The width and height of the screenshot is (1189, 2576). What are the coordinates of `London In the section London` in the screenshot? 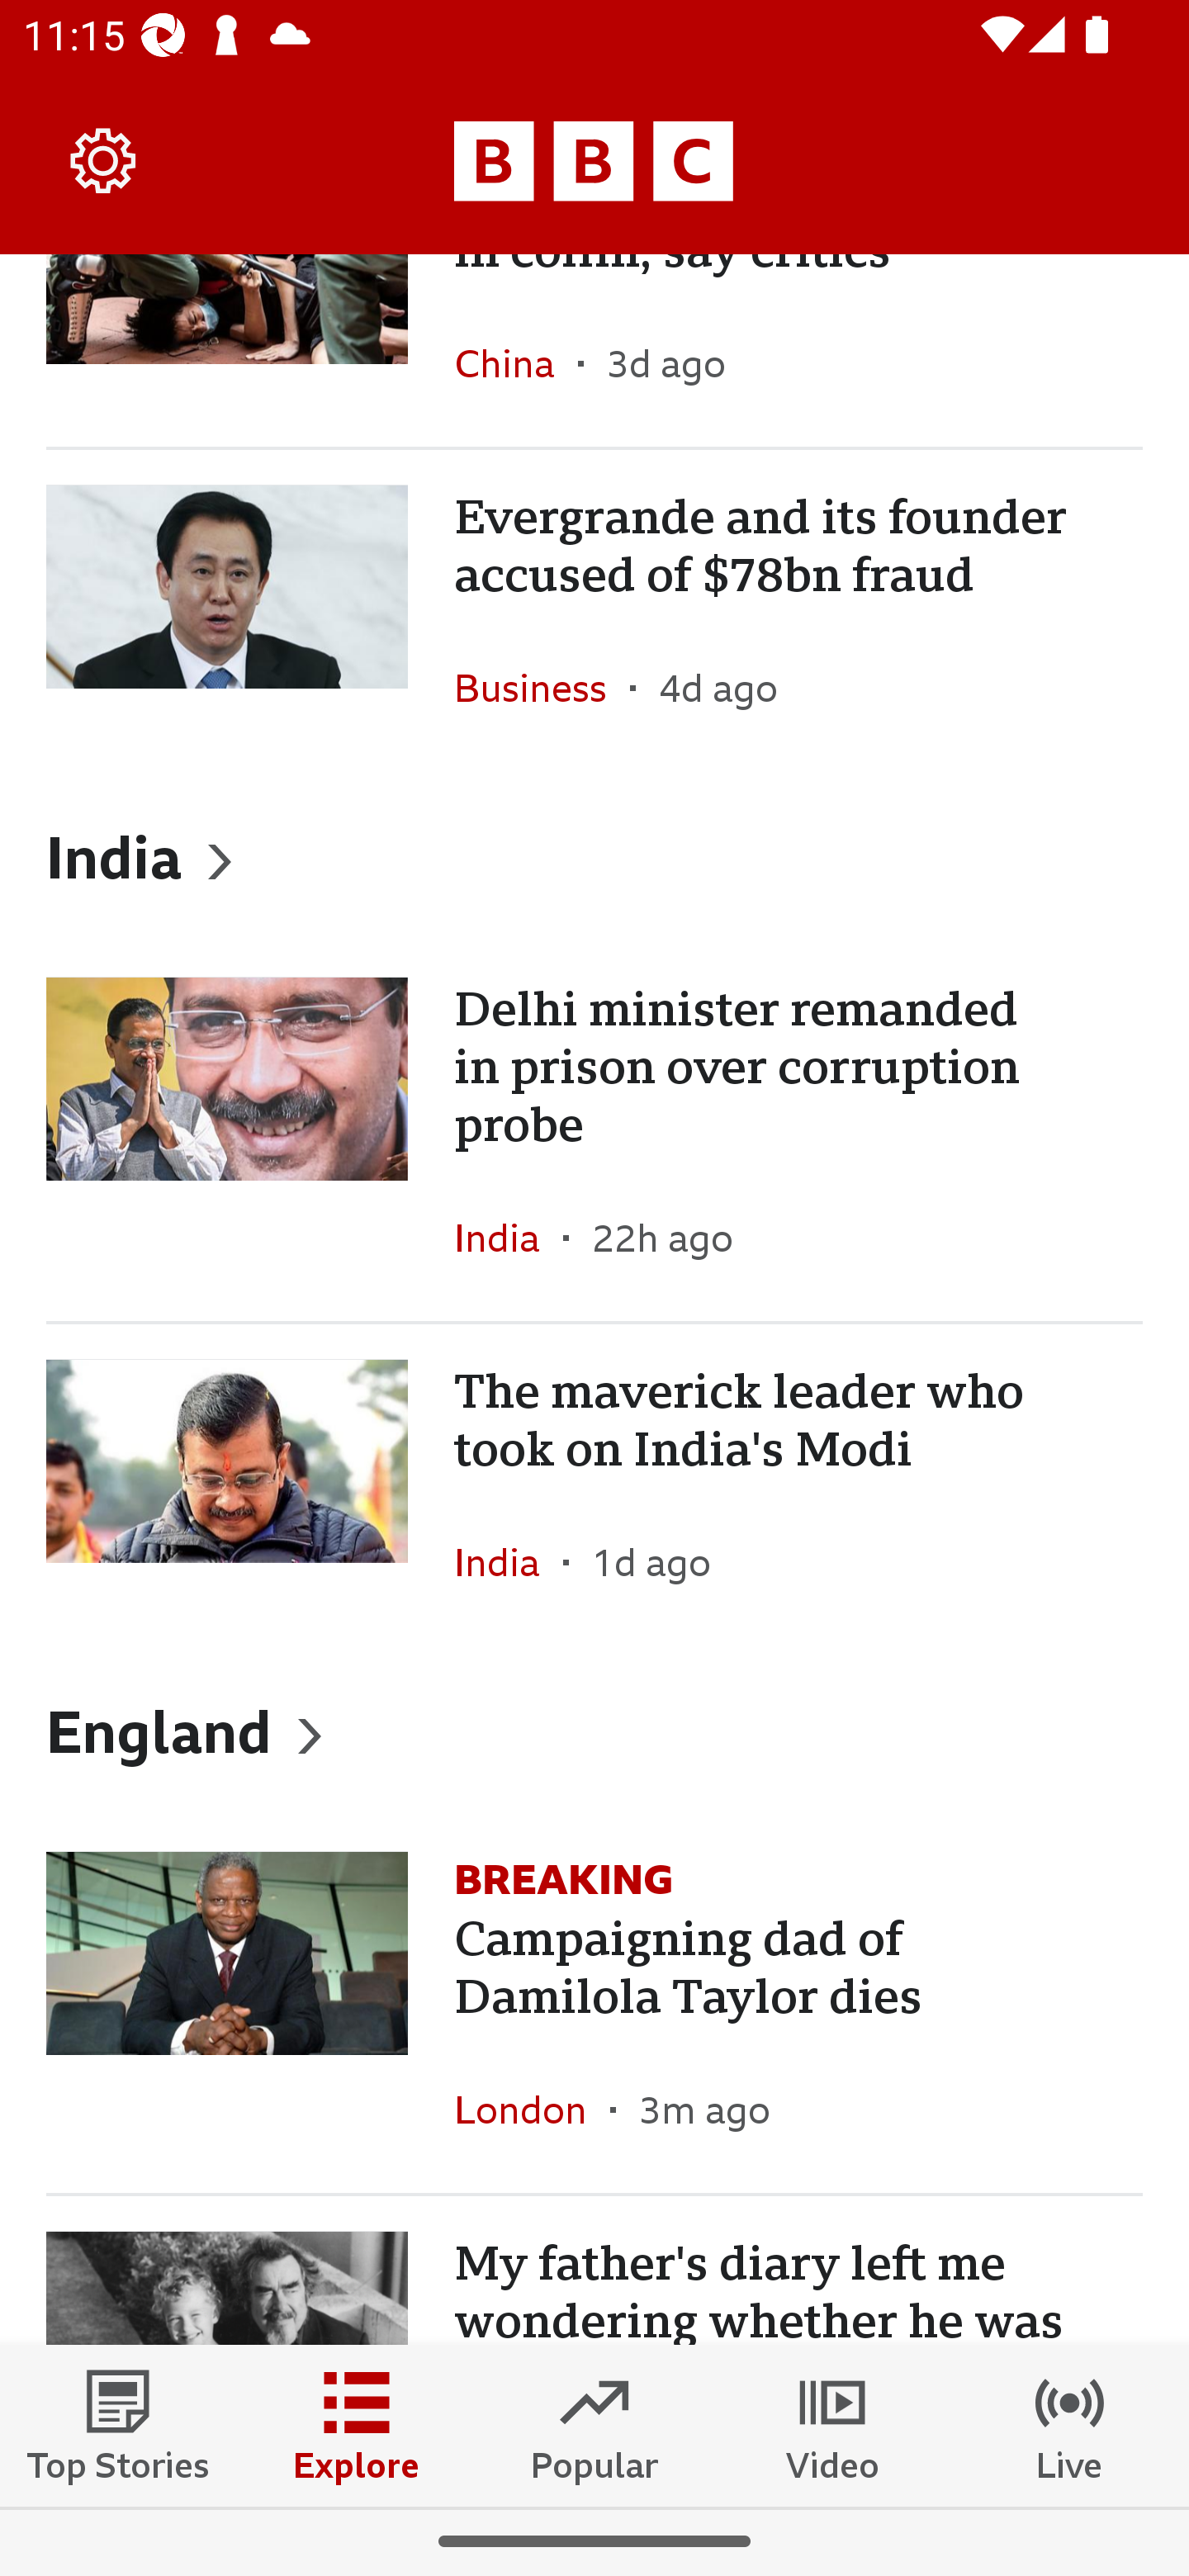 It's located at (532, 2110).